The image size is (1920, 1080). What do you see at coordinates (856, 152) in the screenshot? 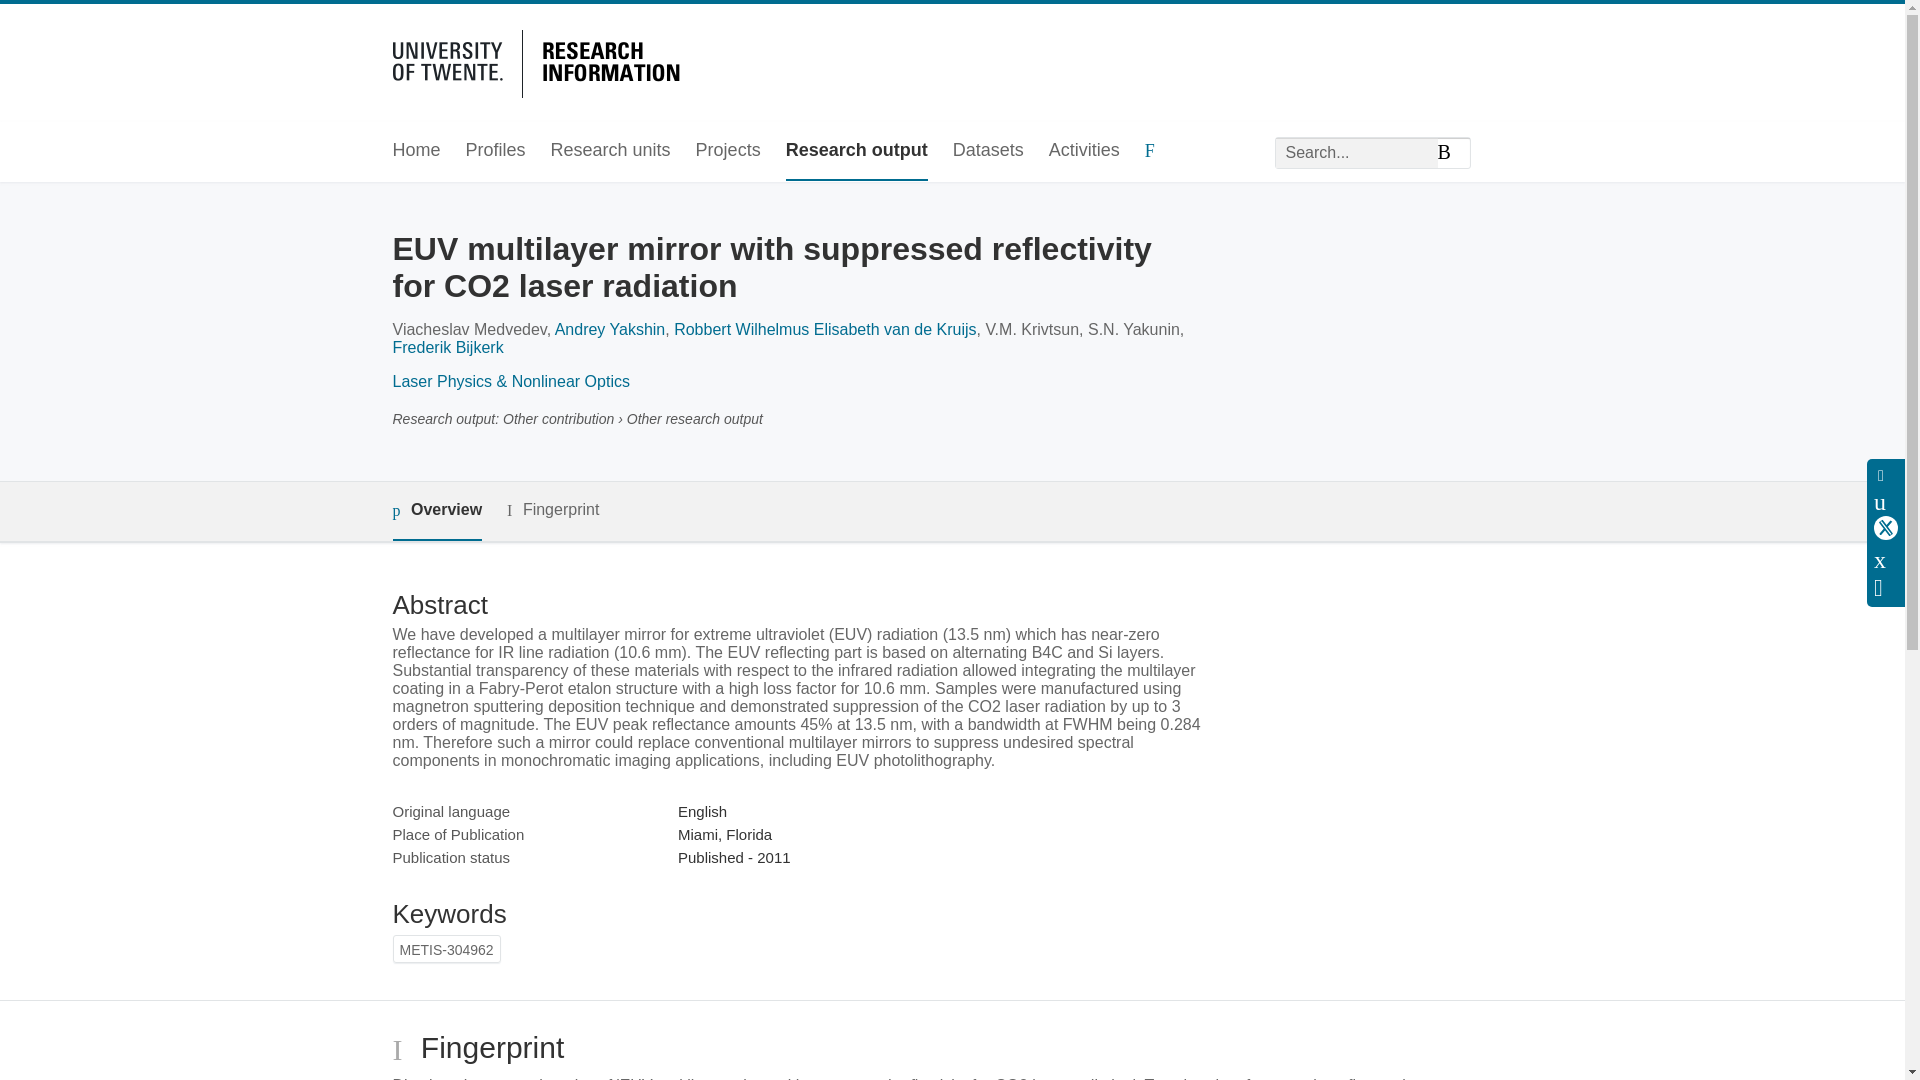
I see `Research output` at bounding box center [856, 152].